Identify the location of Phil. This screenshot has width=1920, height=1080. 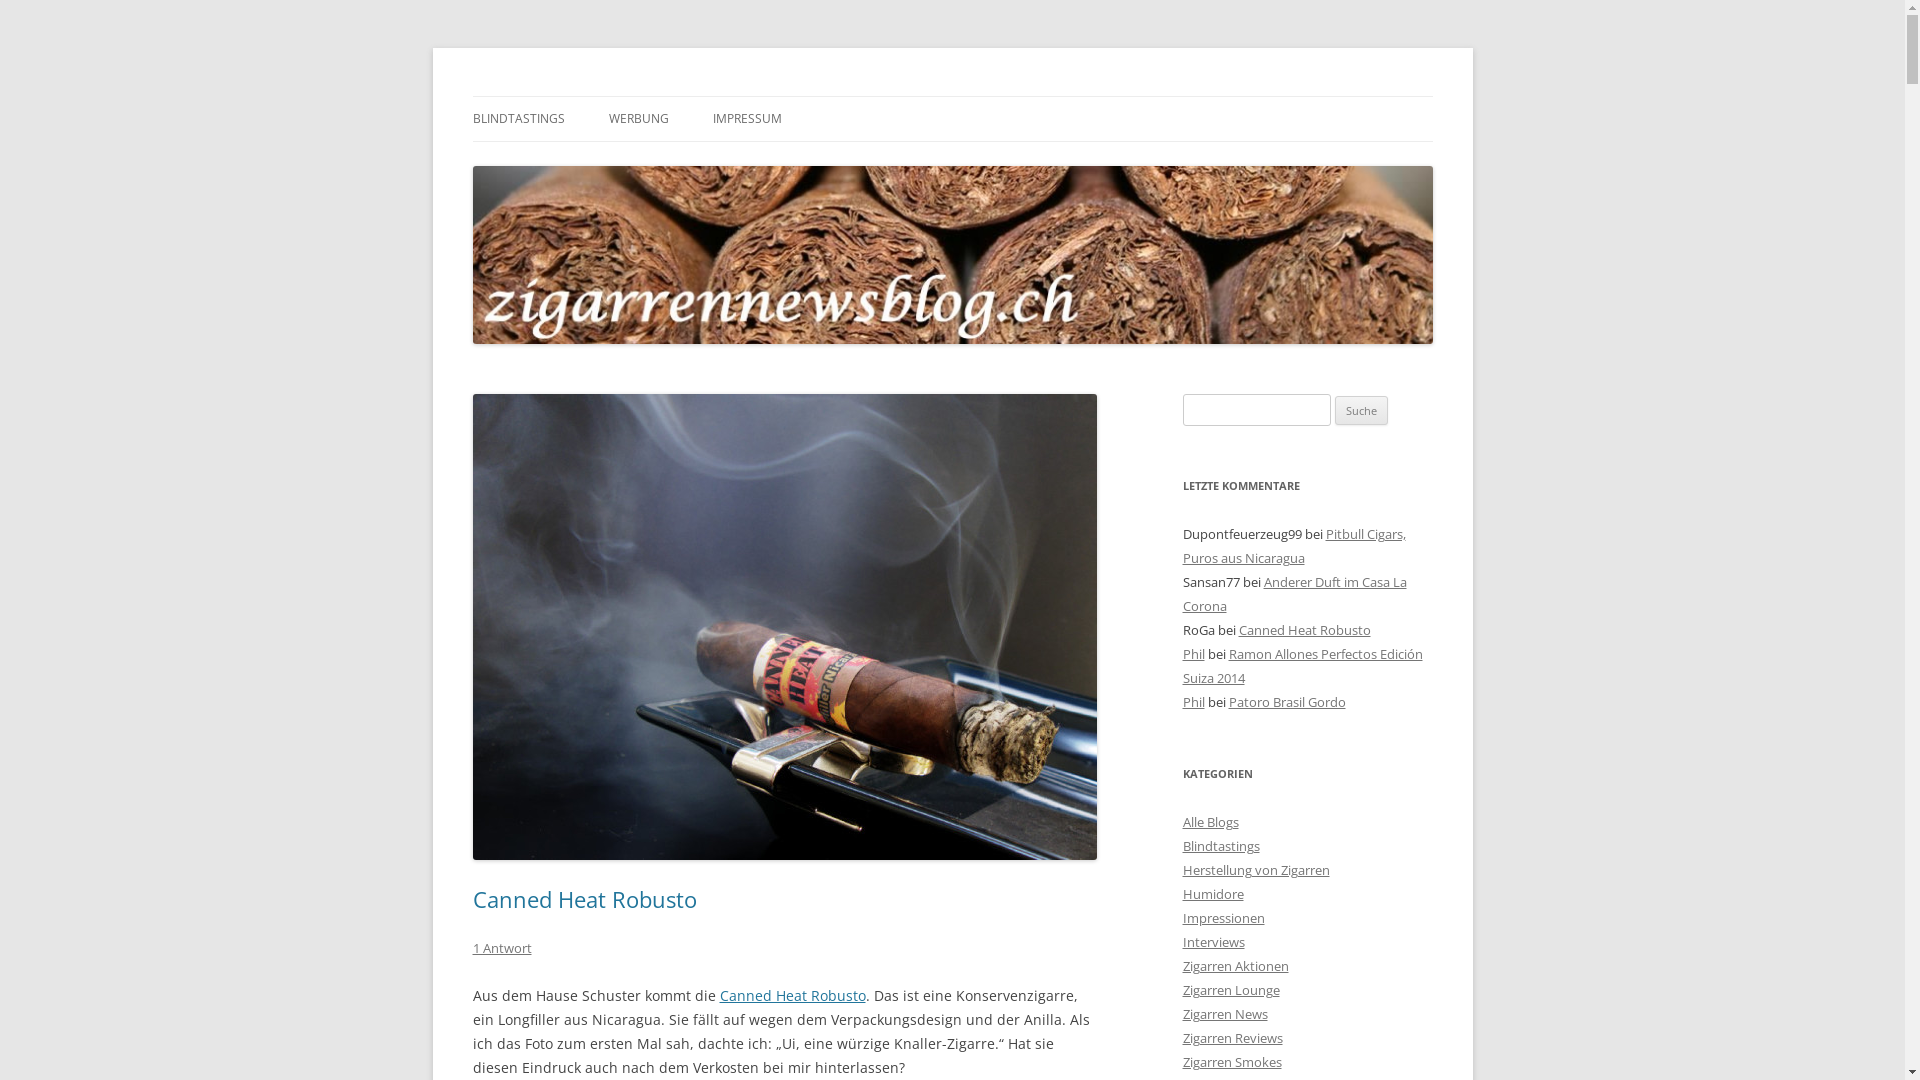
(1193, 654).